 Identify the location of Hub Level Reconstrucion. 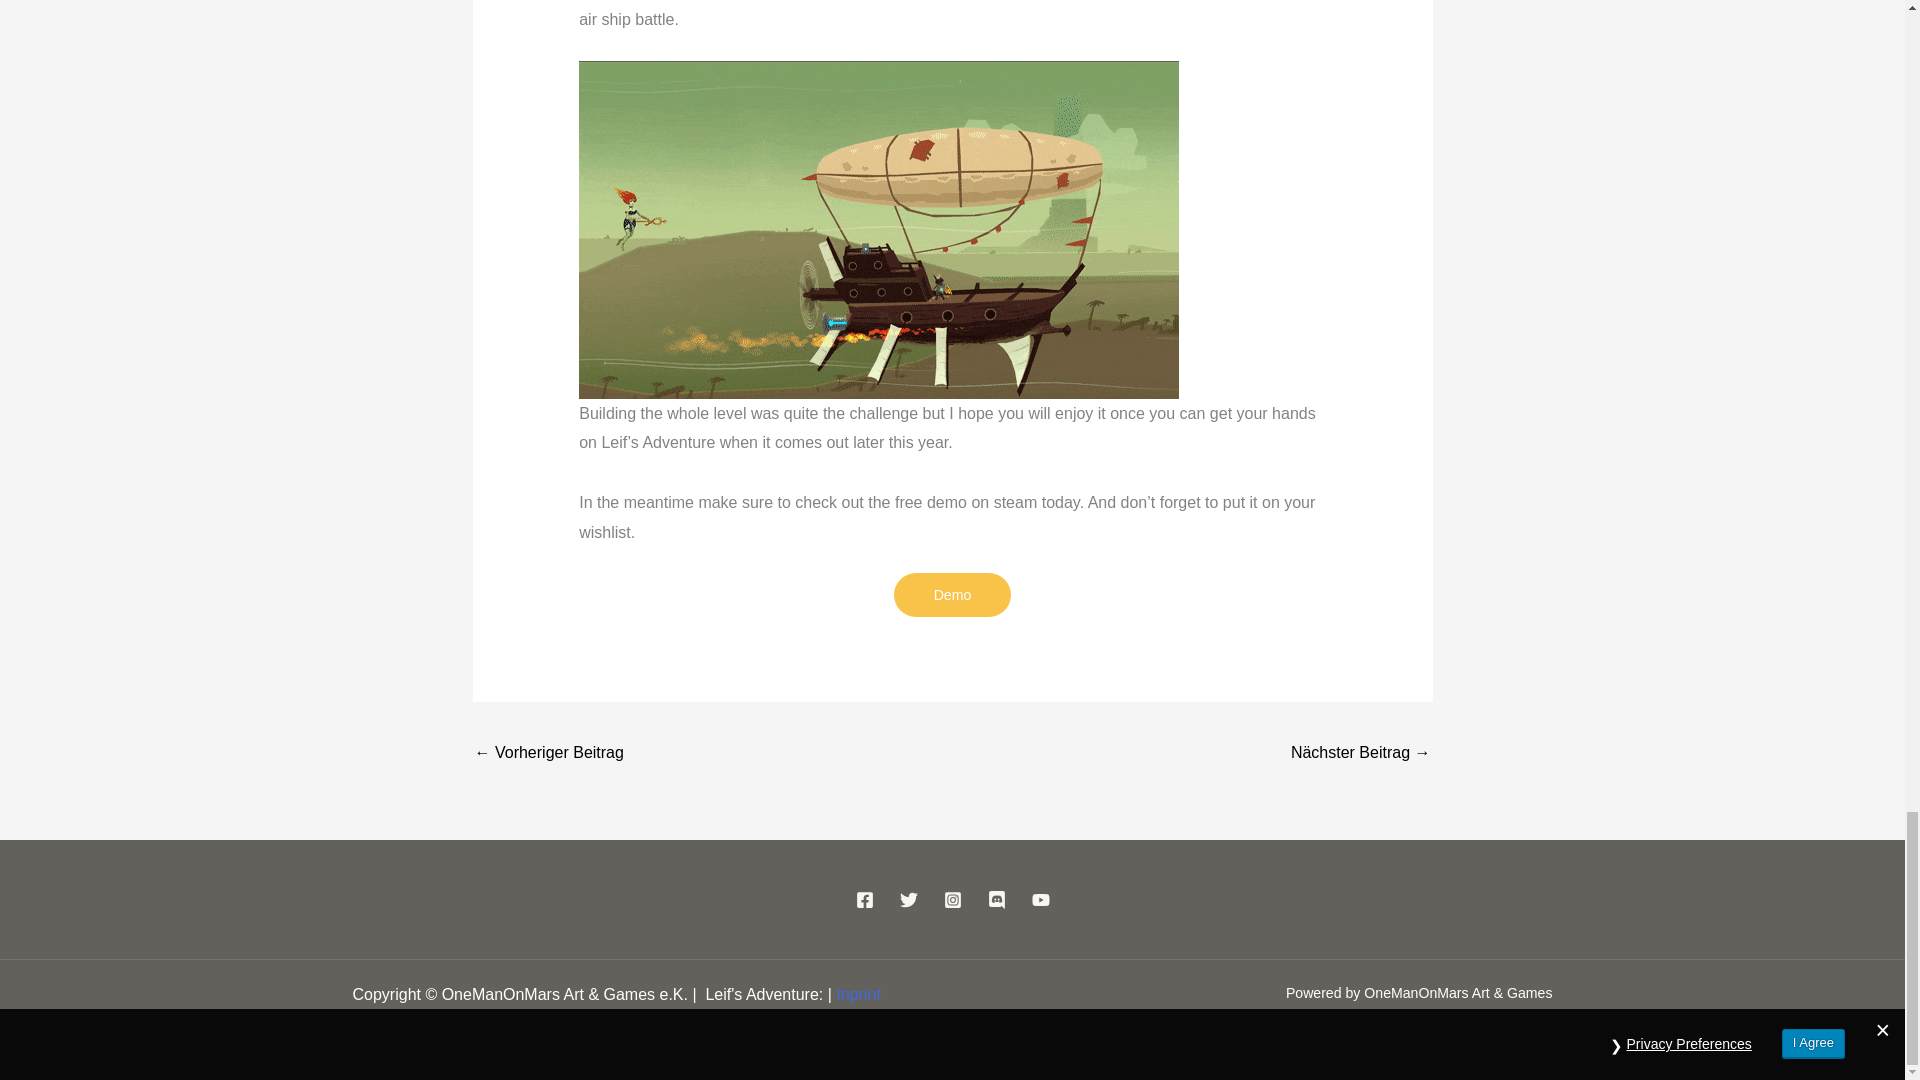
(548, 754).